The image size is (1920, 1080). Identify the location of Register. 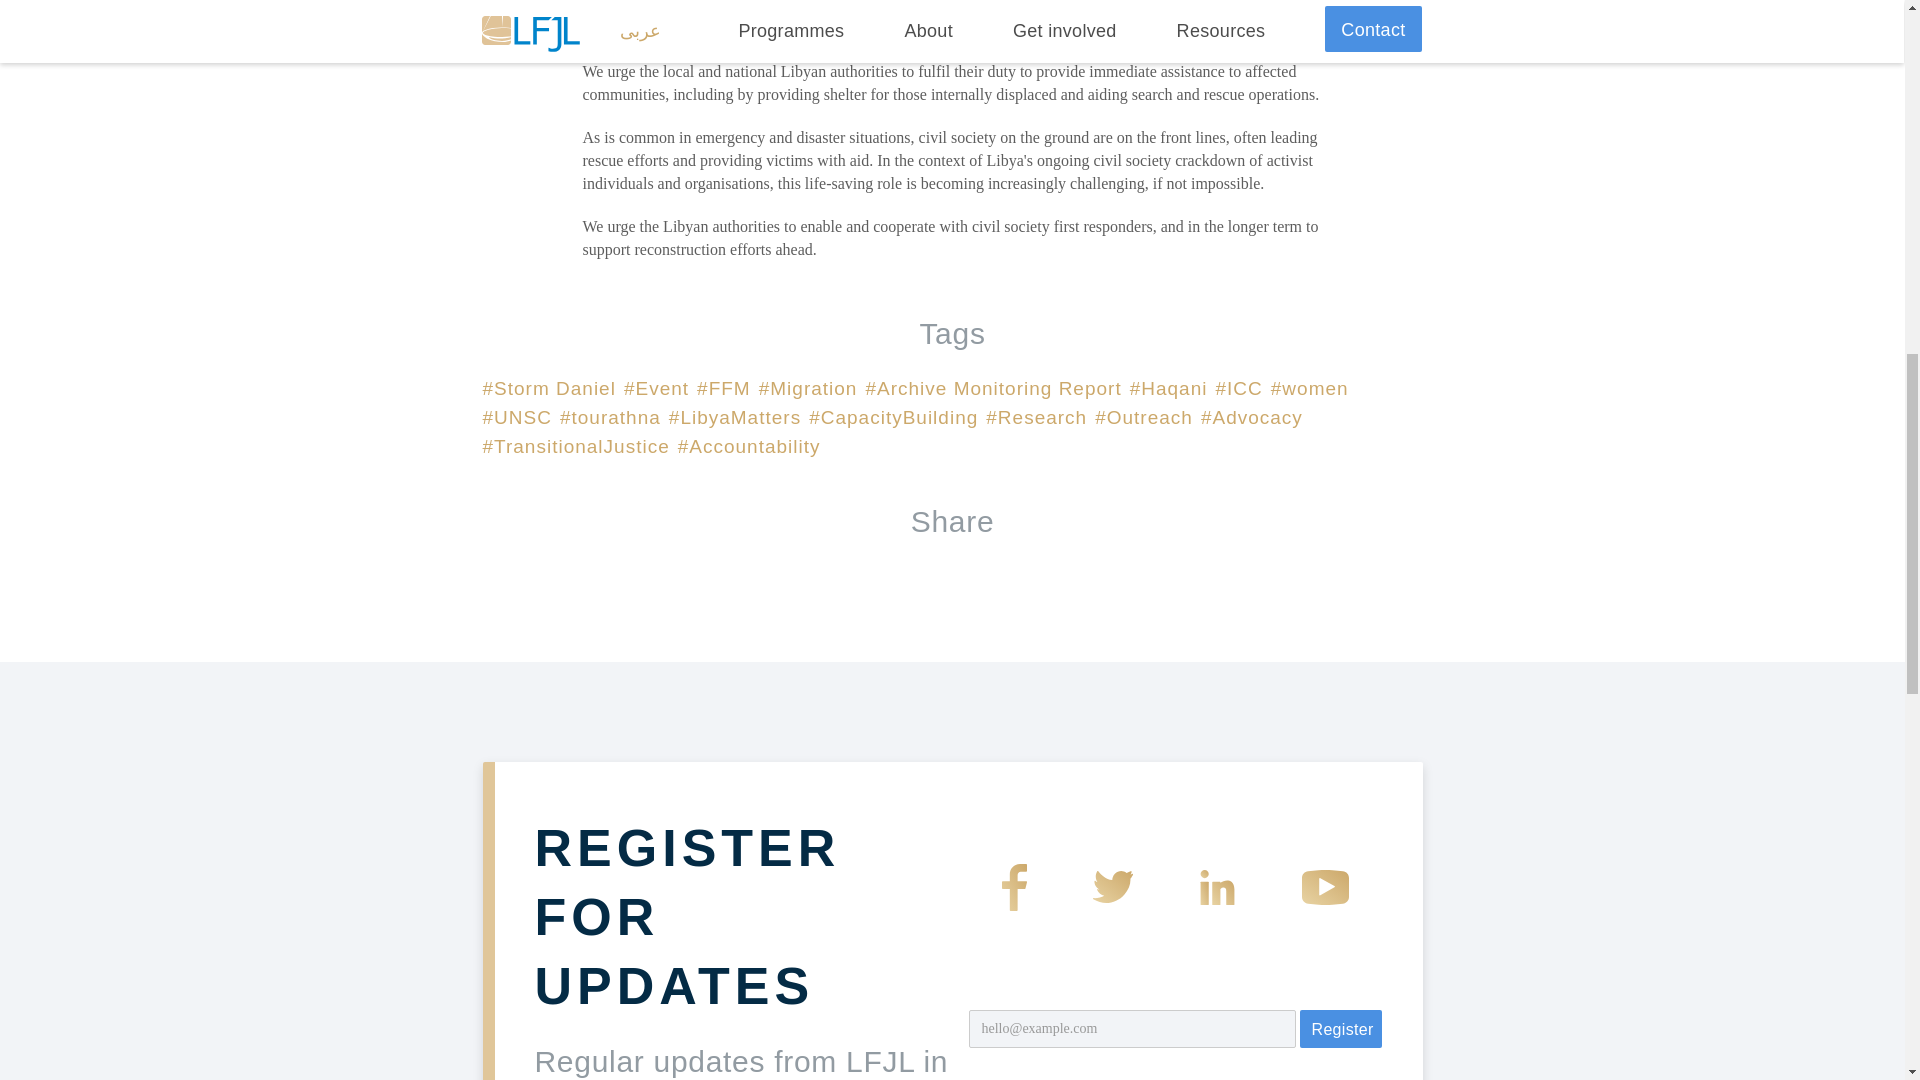
(1340, 1028).